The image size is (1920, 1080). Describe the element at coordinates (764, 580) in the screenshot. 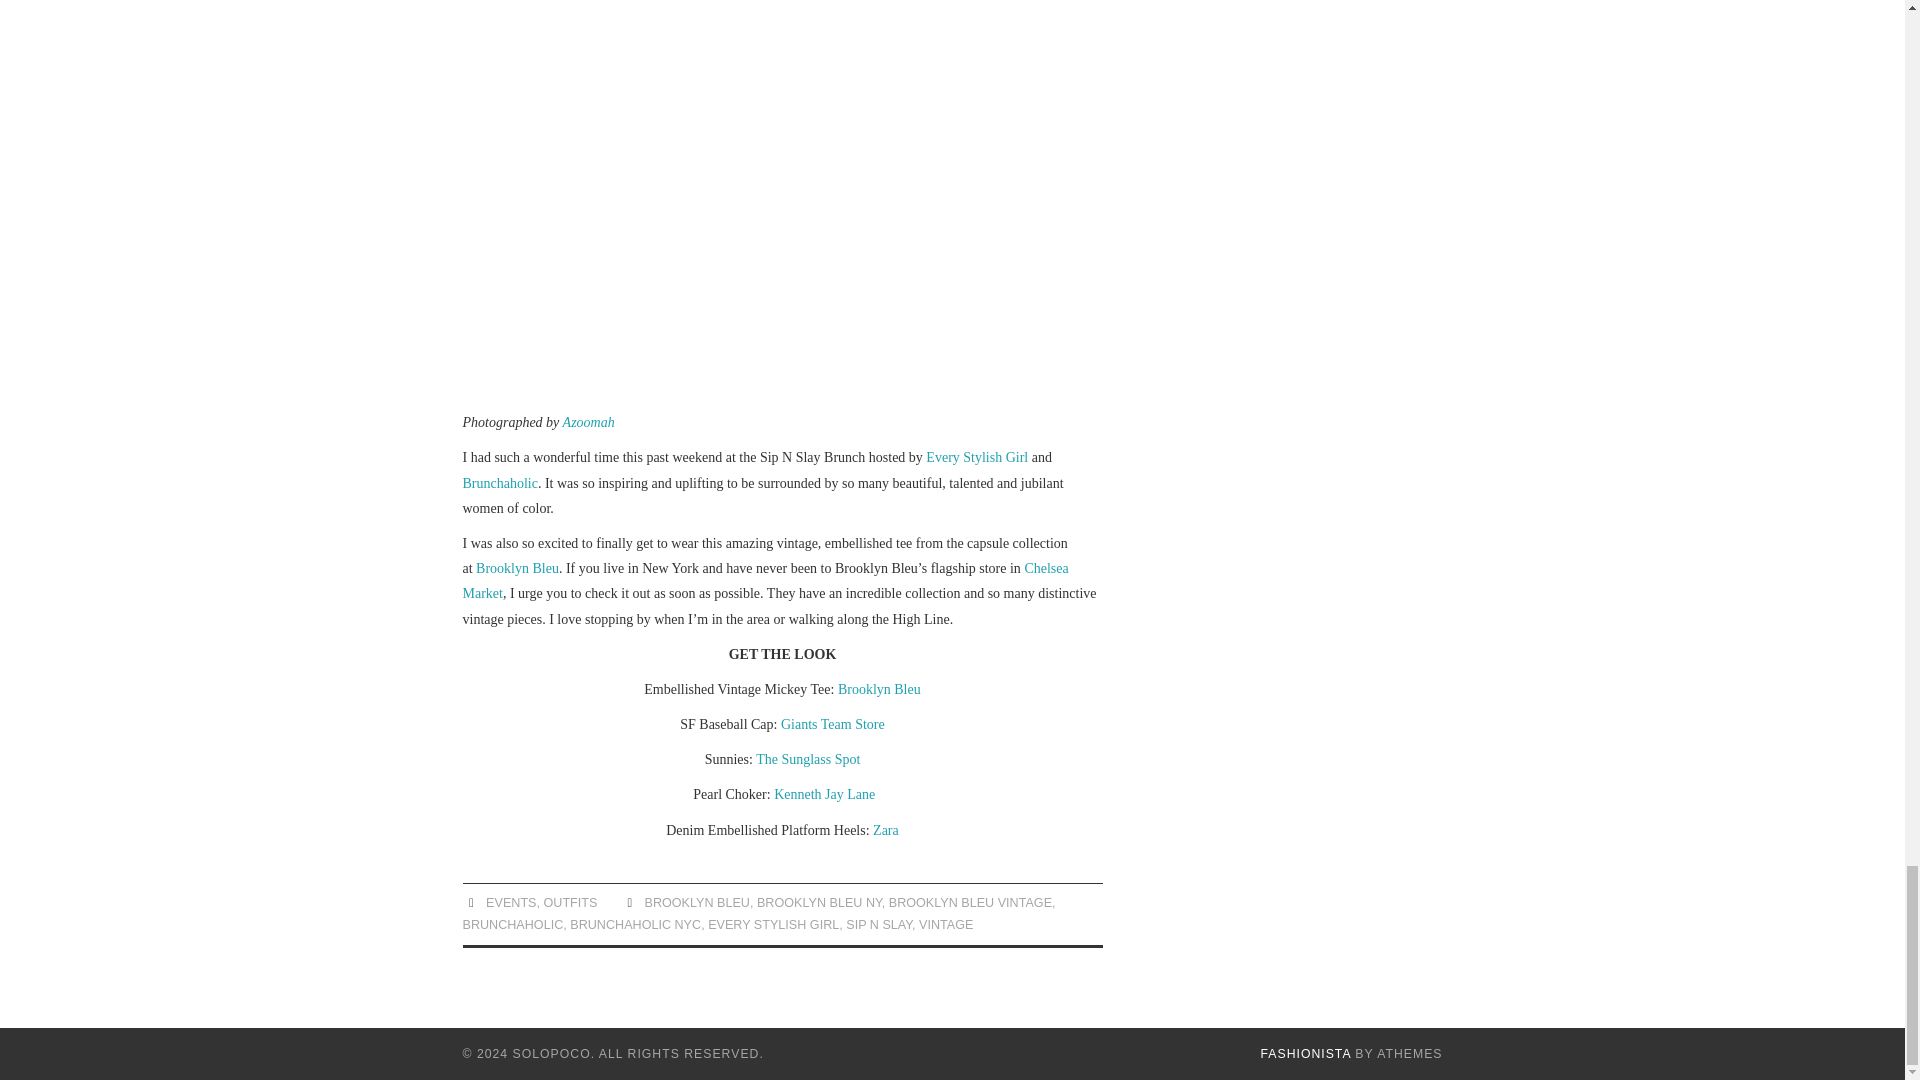

I see `Chelsea Market` at that location.